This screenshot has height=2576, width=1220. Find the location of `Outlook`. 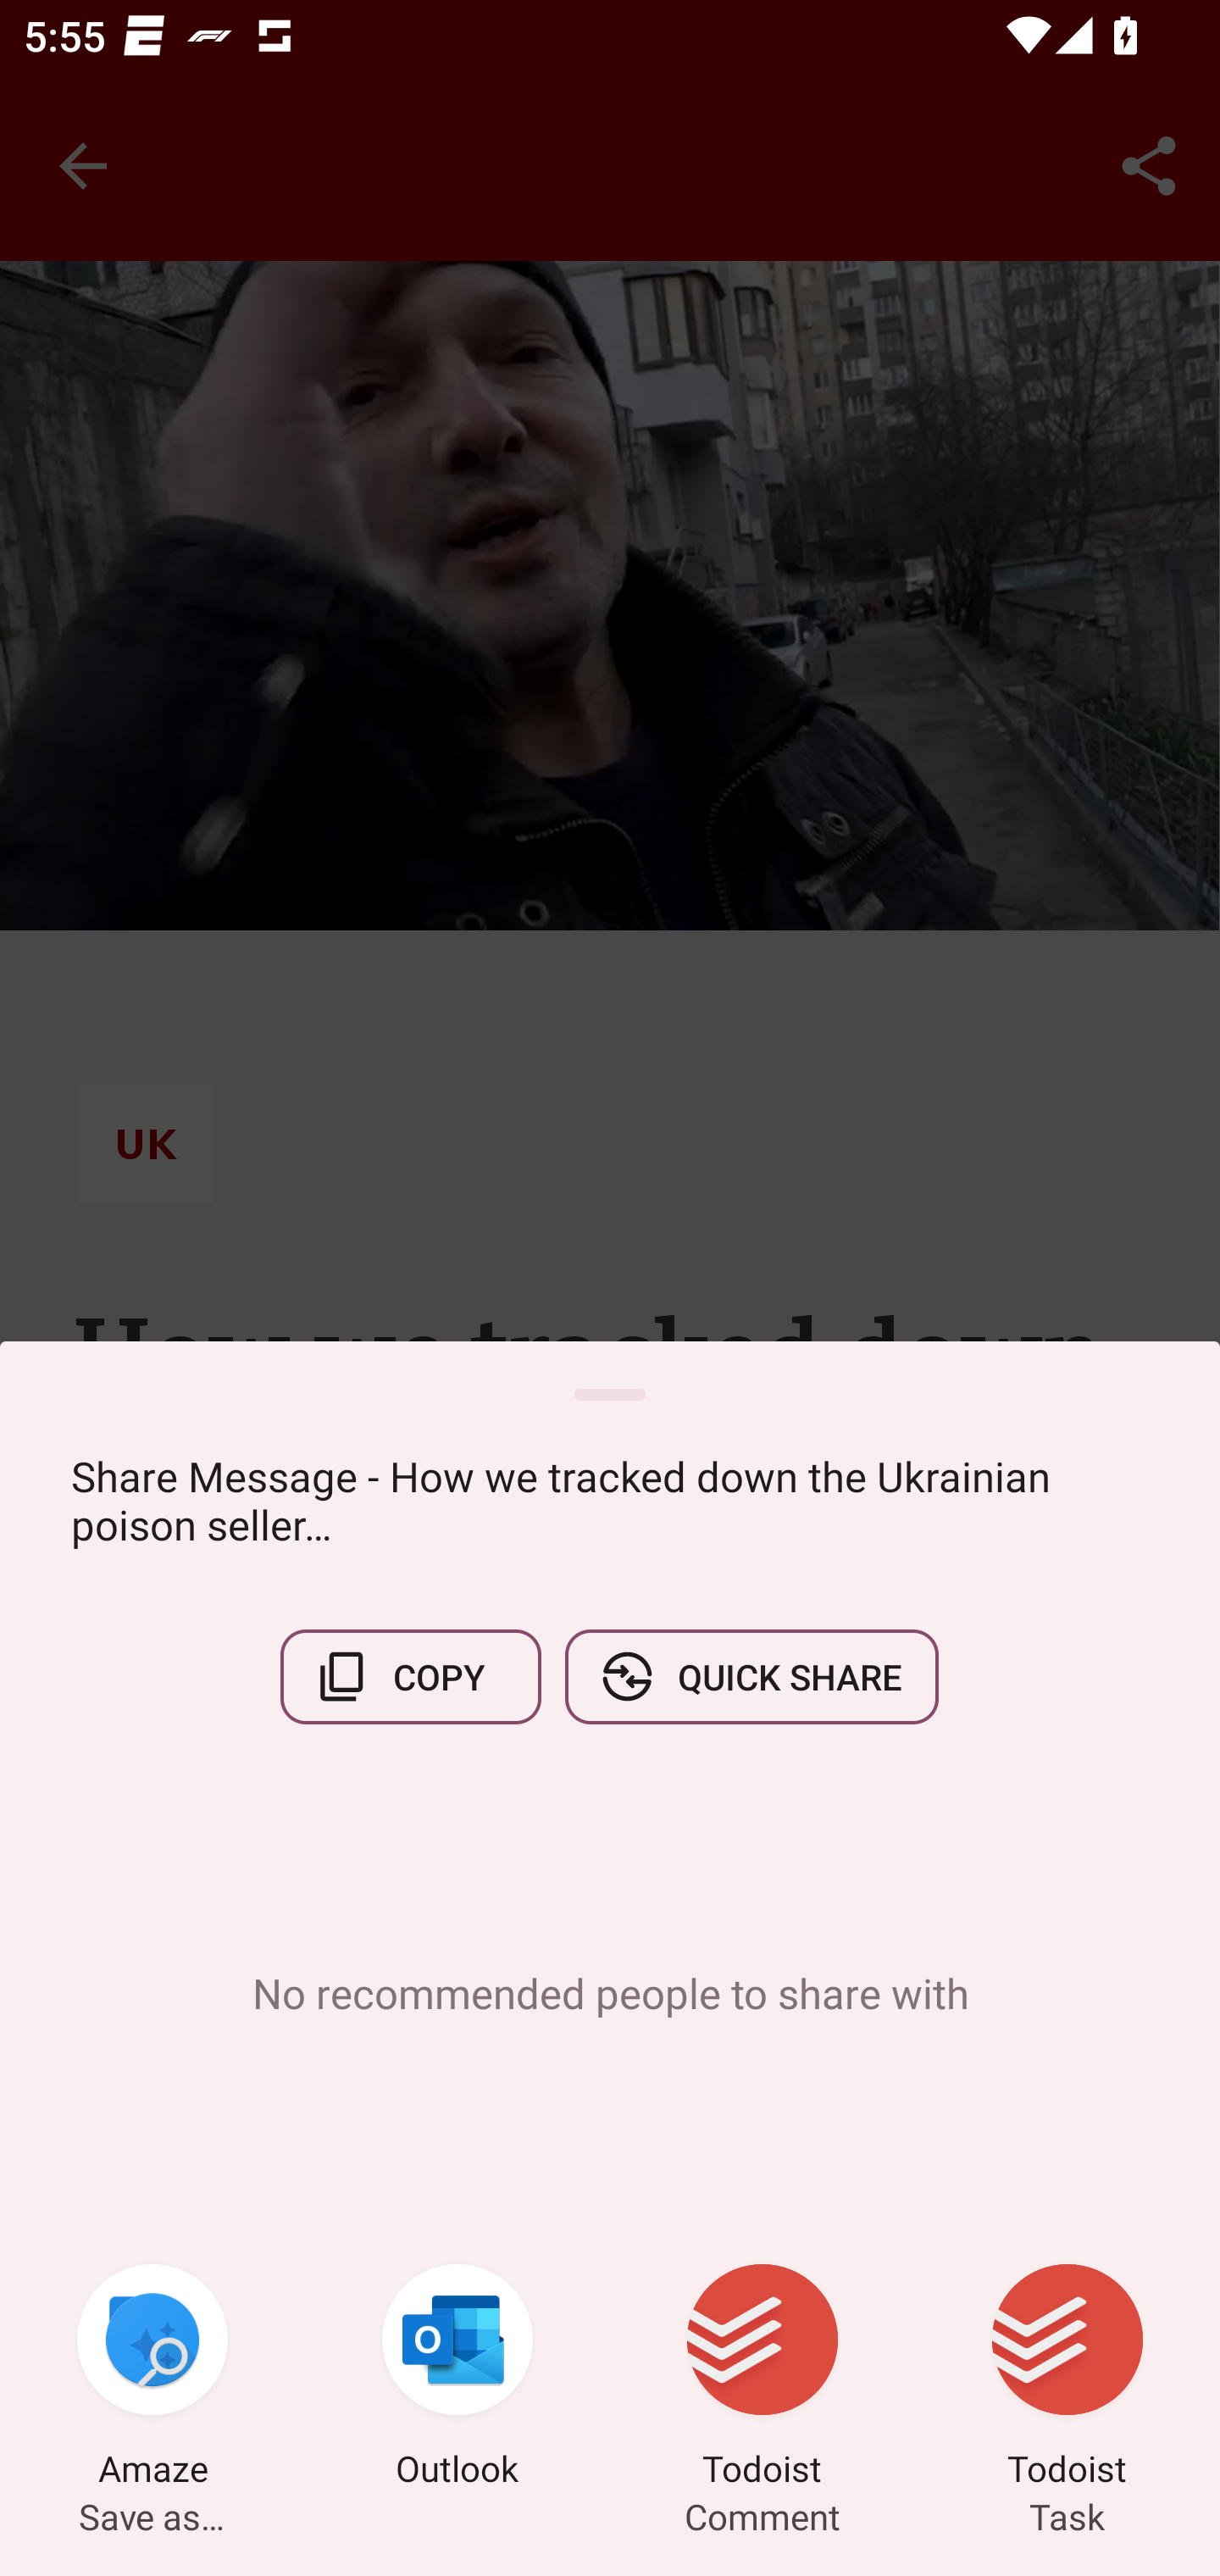

Outlook is located at coordinates (457, 2379).